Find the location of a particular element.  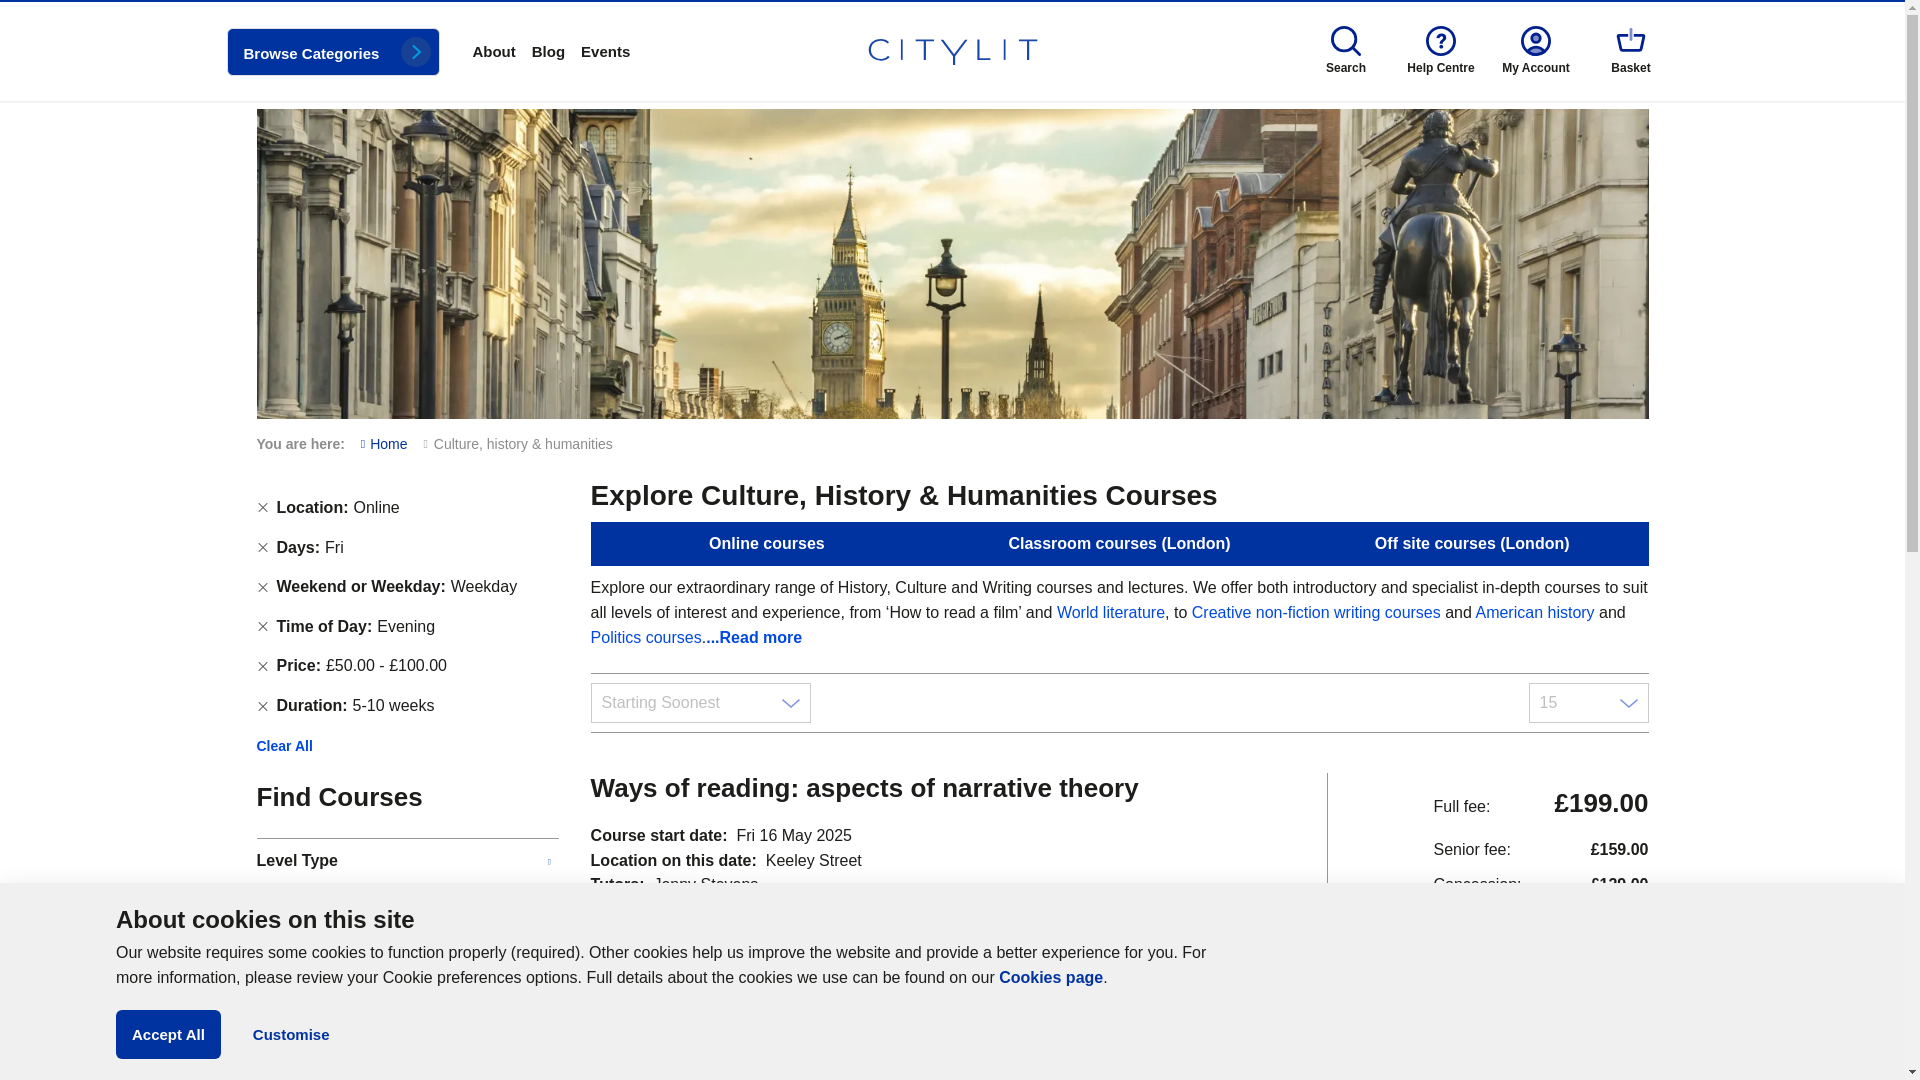

Remove Time of Day Evening is located at coordinates (262, 626).